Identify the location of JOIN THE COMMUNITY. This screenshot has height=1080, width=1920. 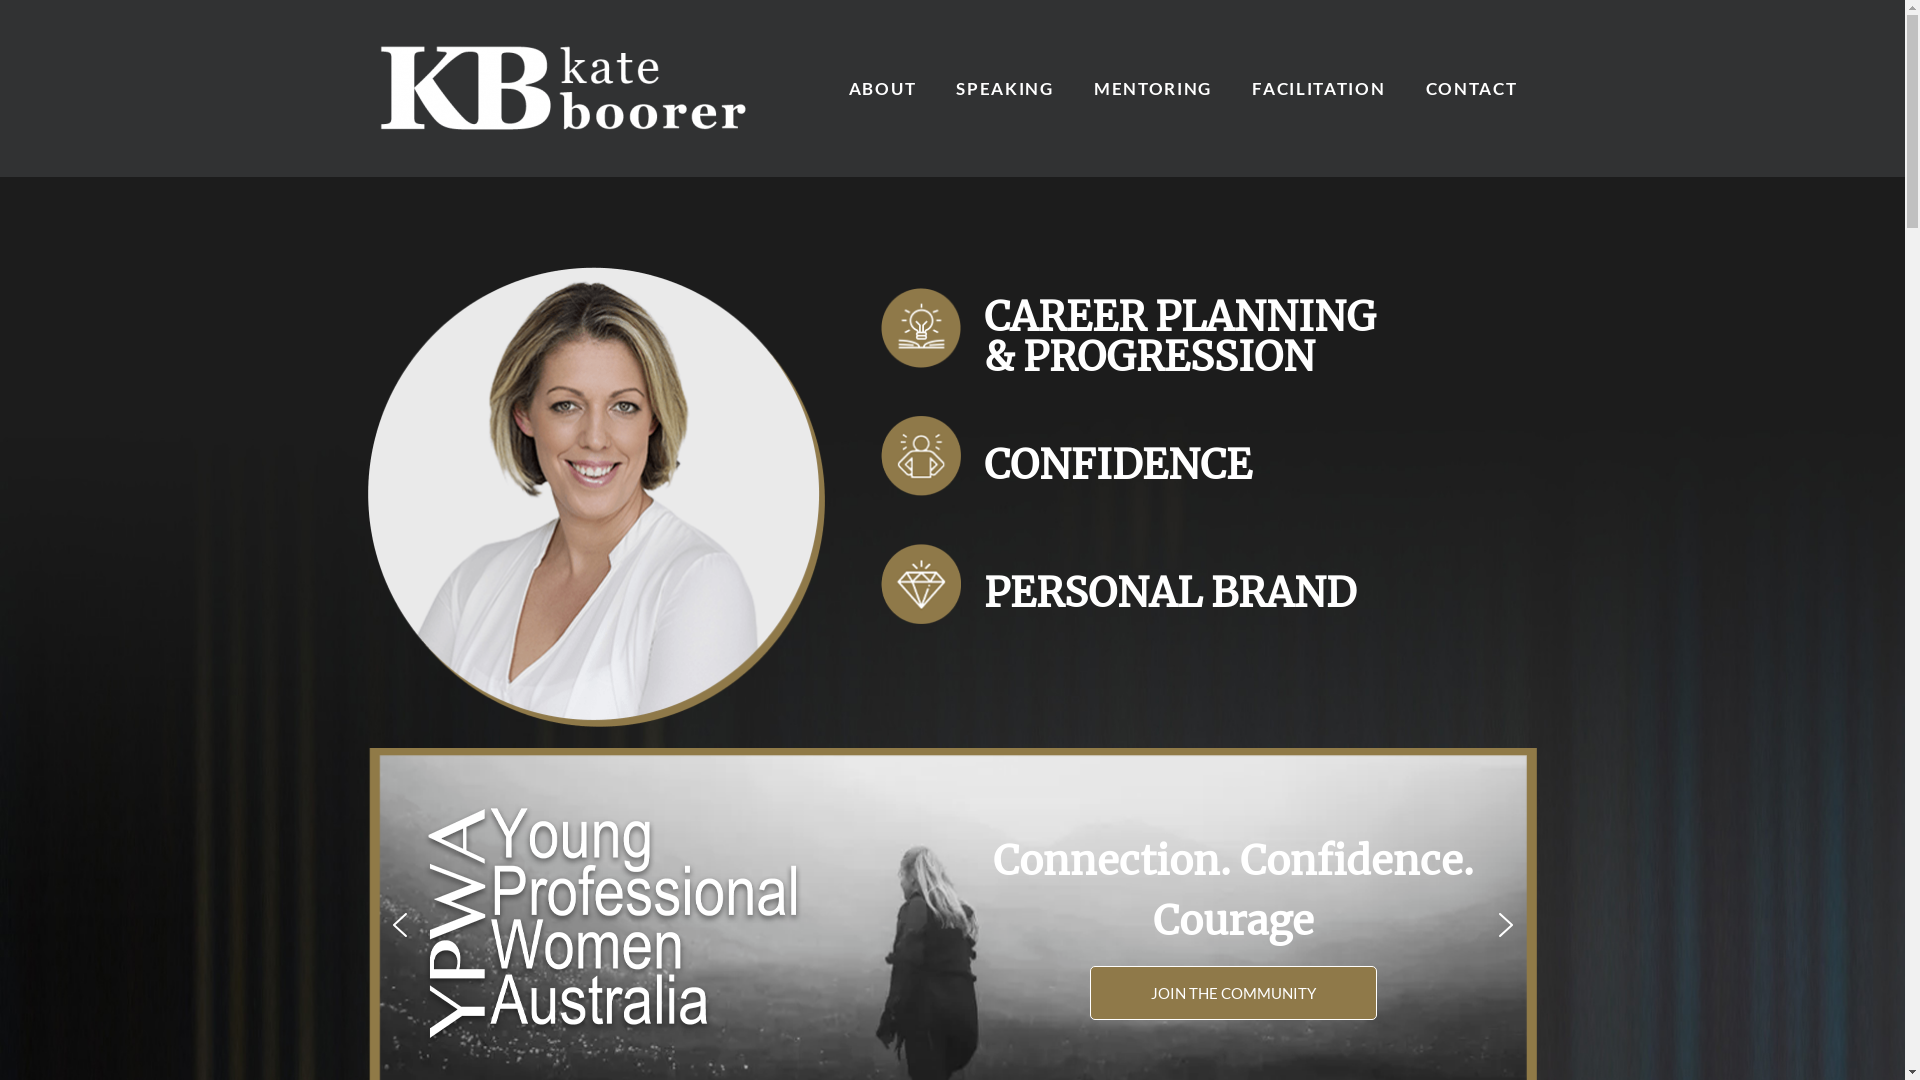
(1234, 994).